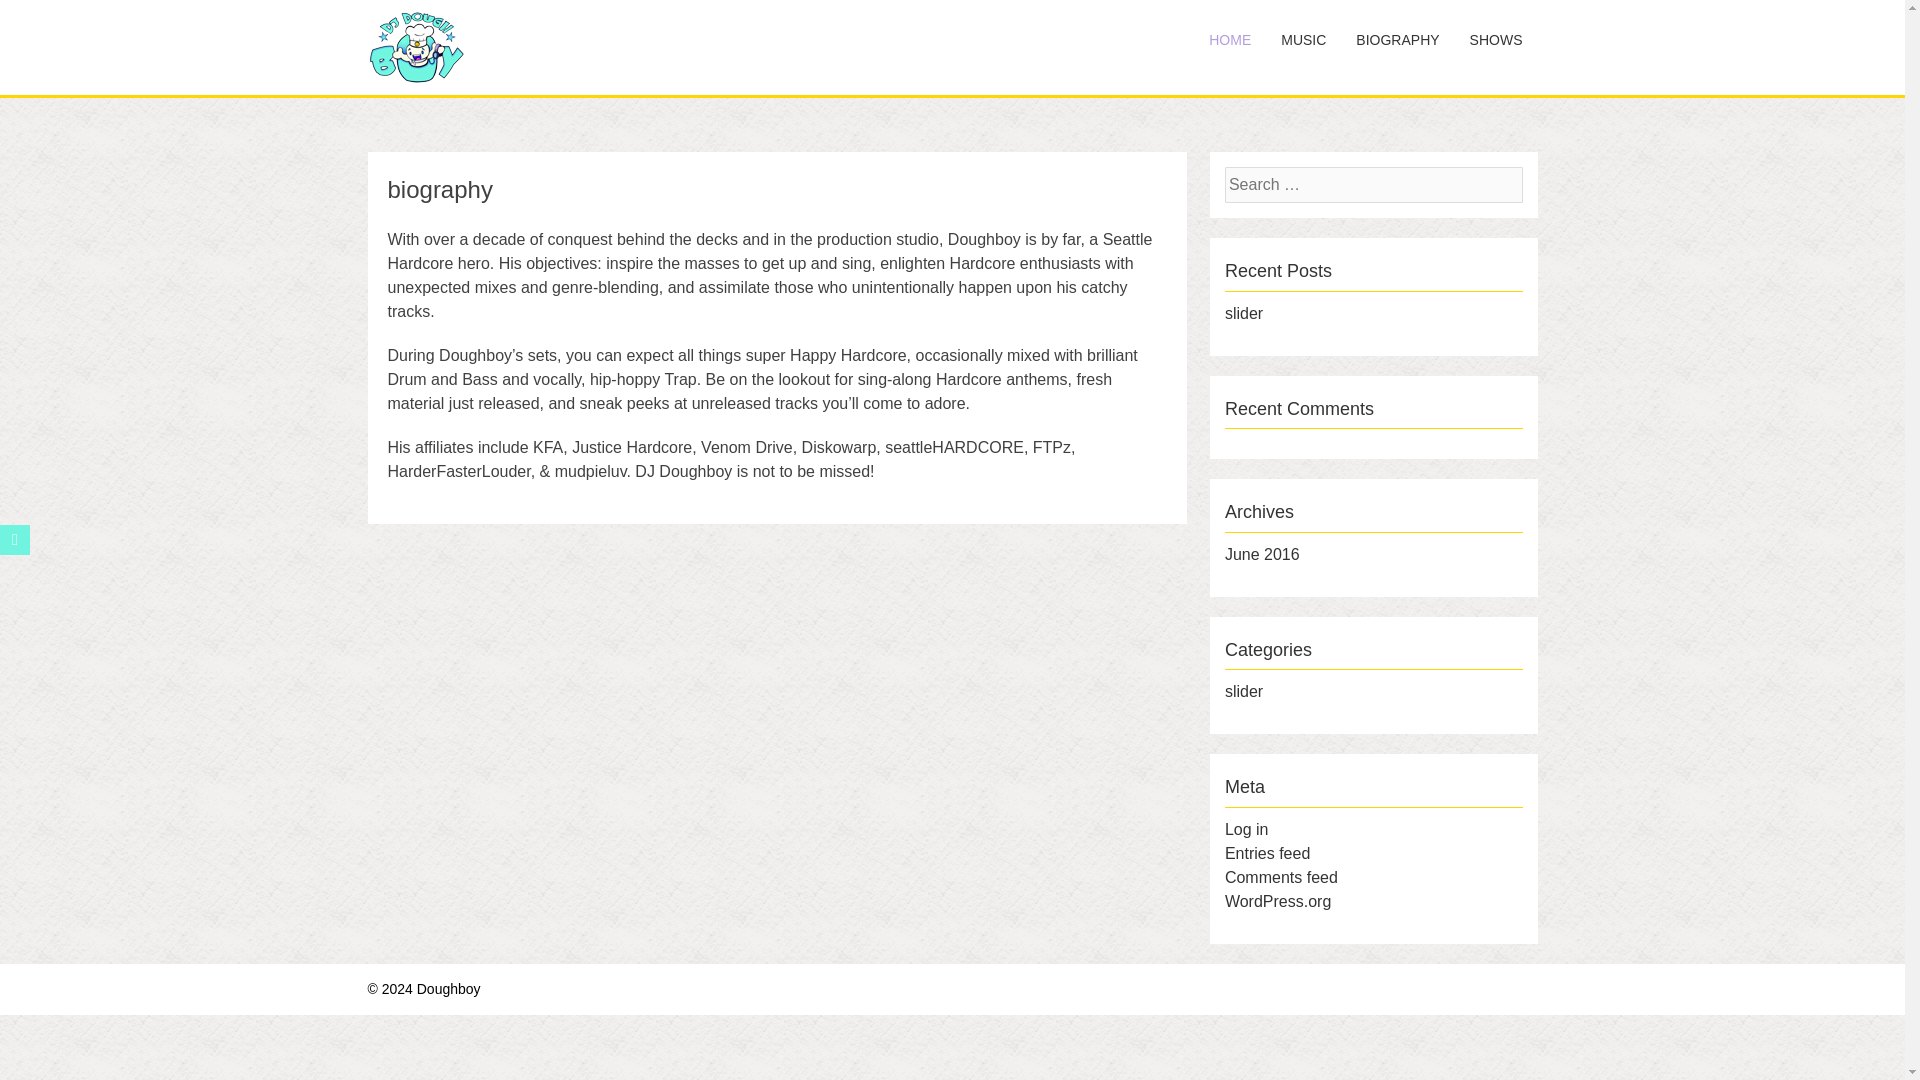 This screenshot has height=1080, width=1920. I want to click on MUSIC, so click(1302, 40).